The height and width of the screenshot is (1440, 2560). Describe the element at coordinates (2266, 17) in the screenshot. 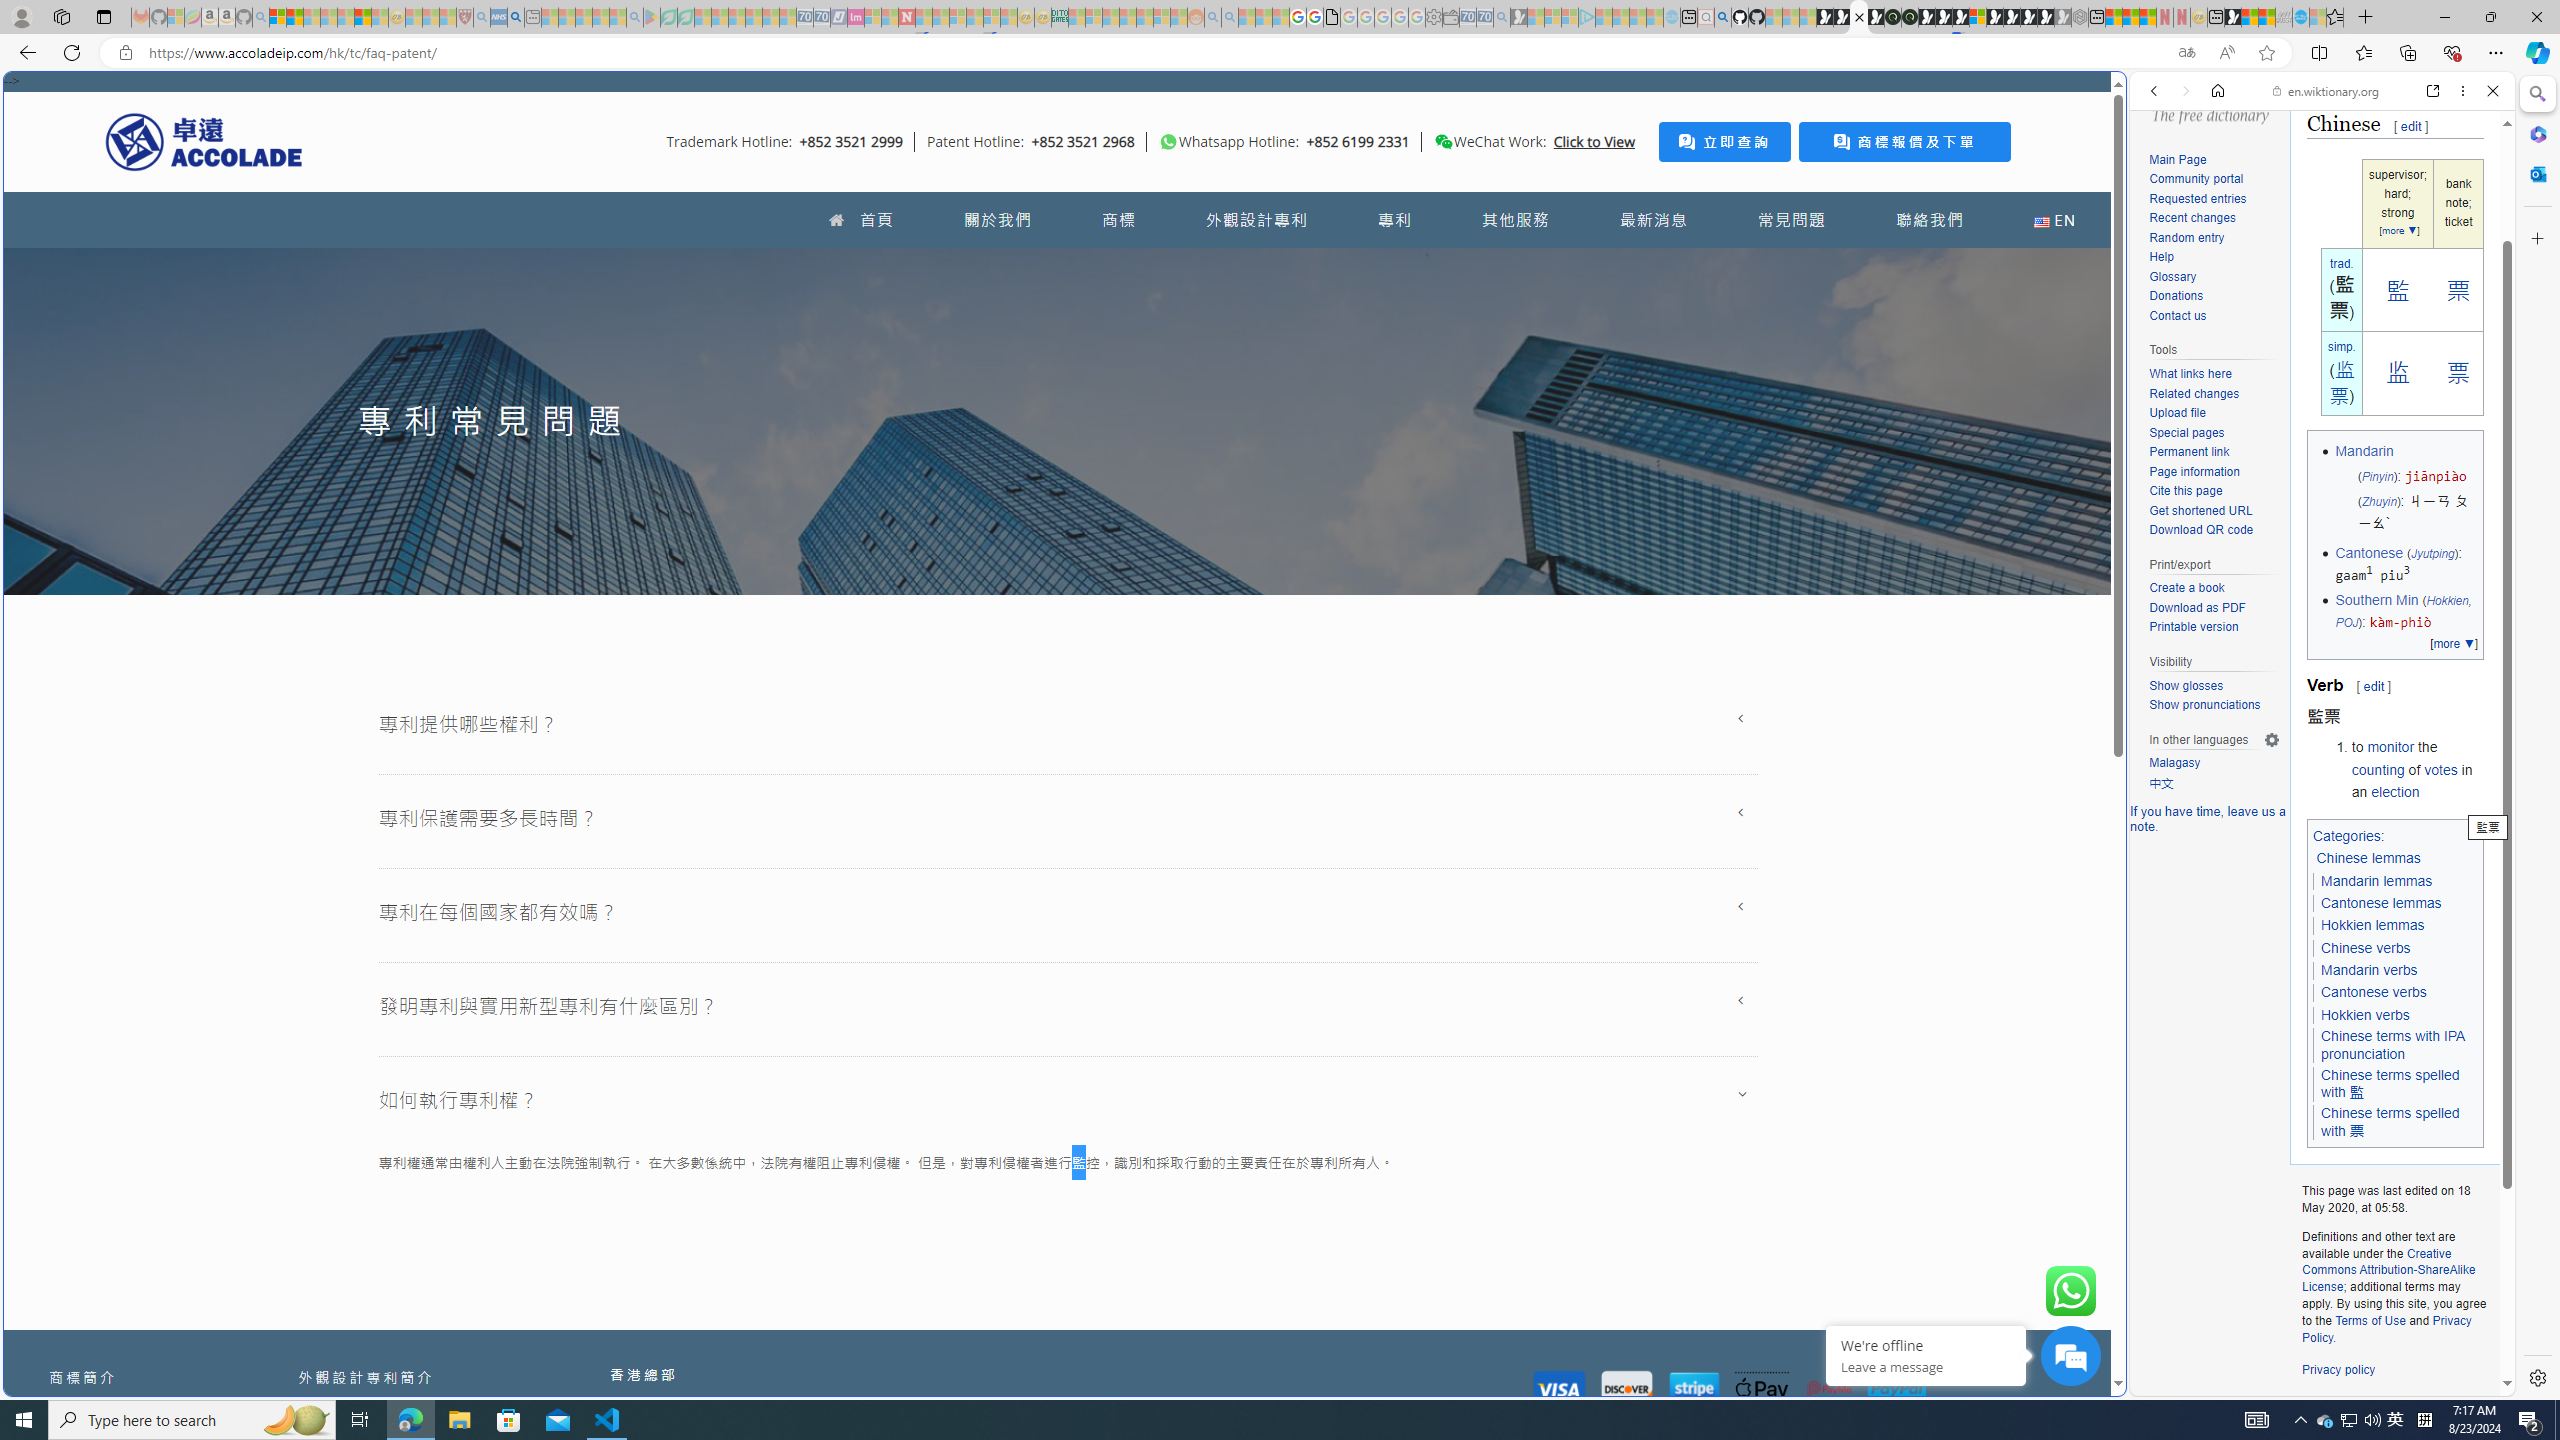

I see `Earth has six continents not seven, radical new study claims` at that location.